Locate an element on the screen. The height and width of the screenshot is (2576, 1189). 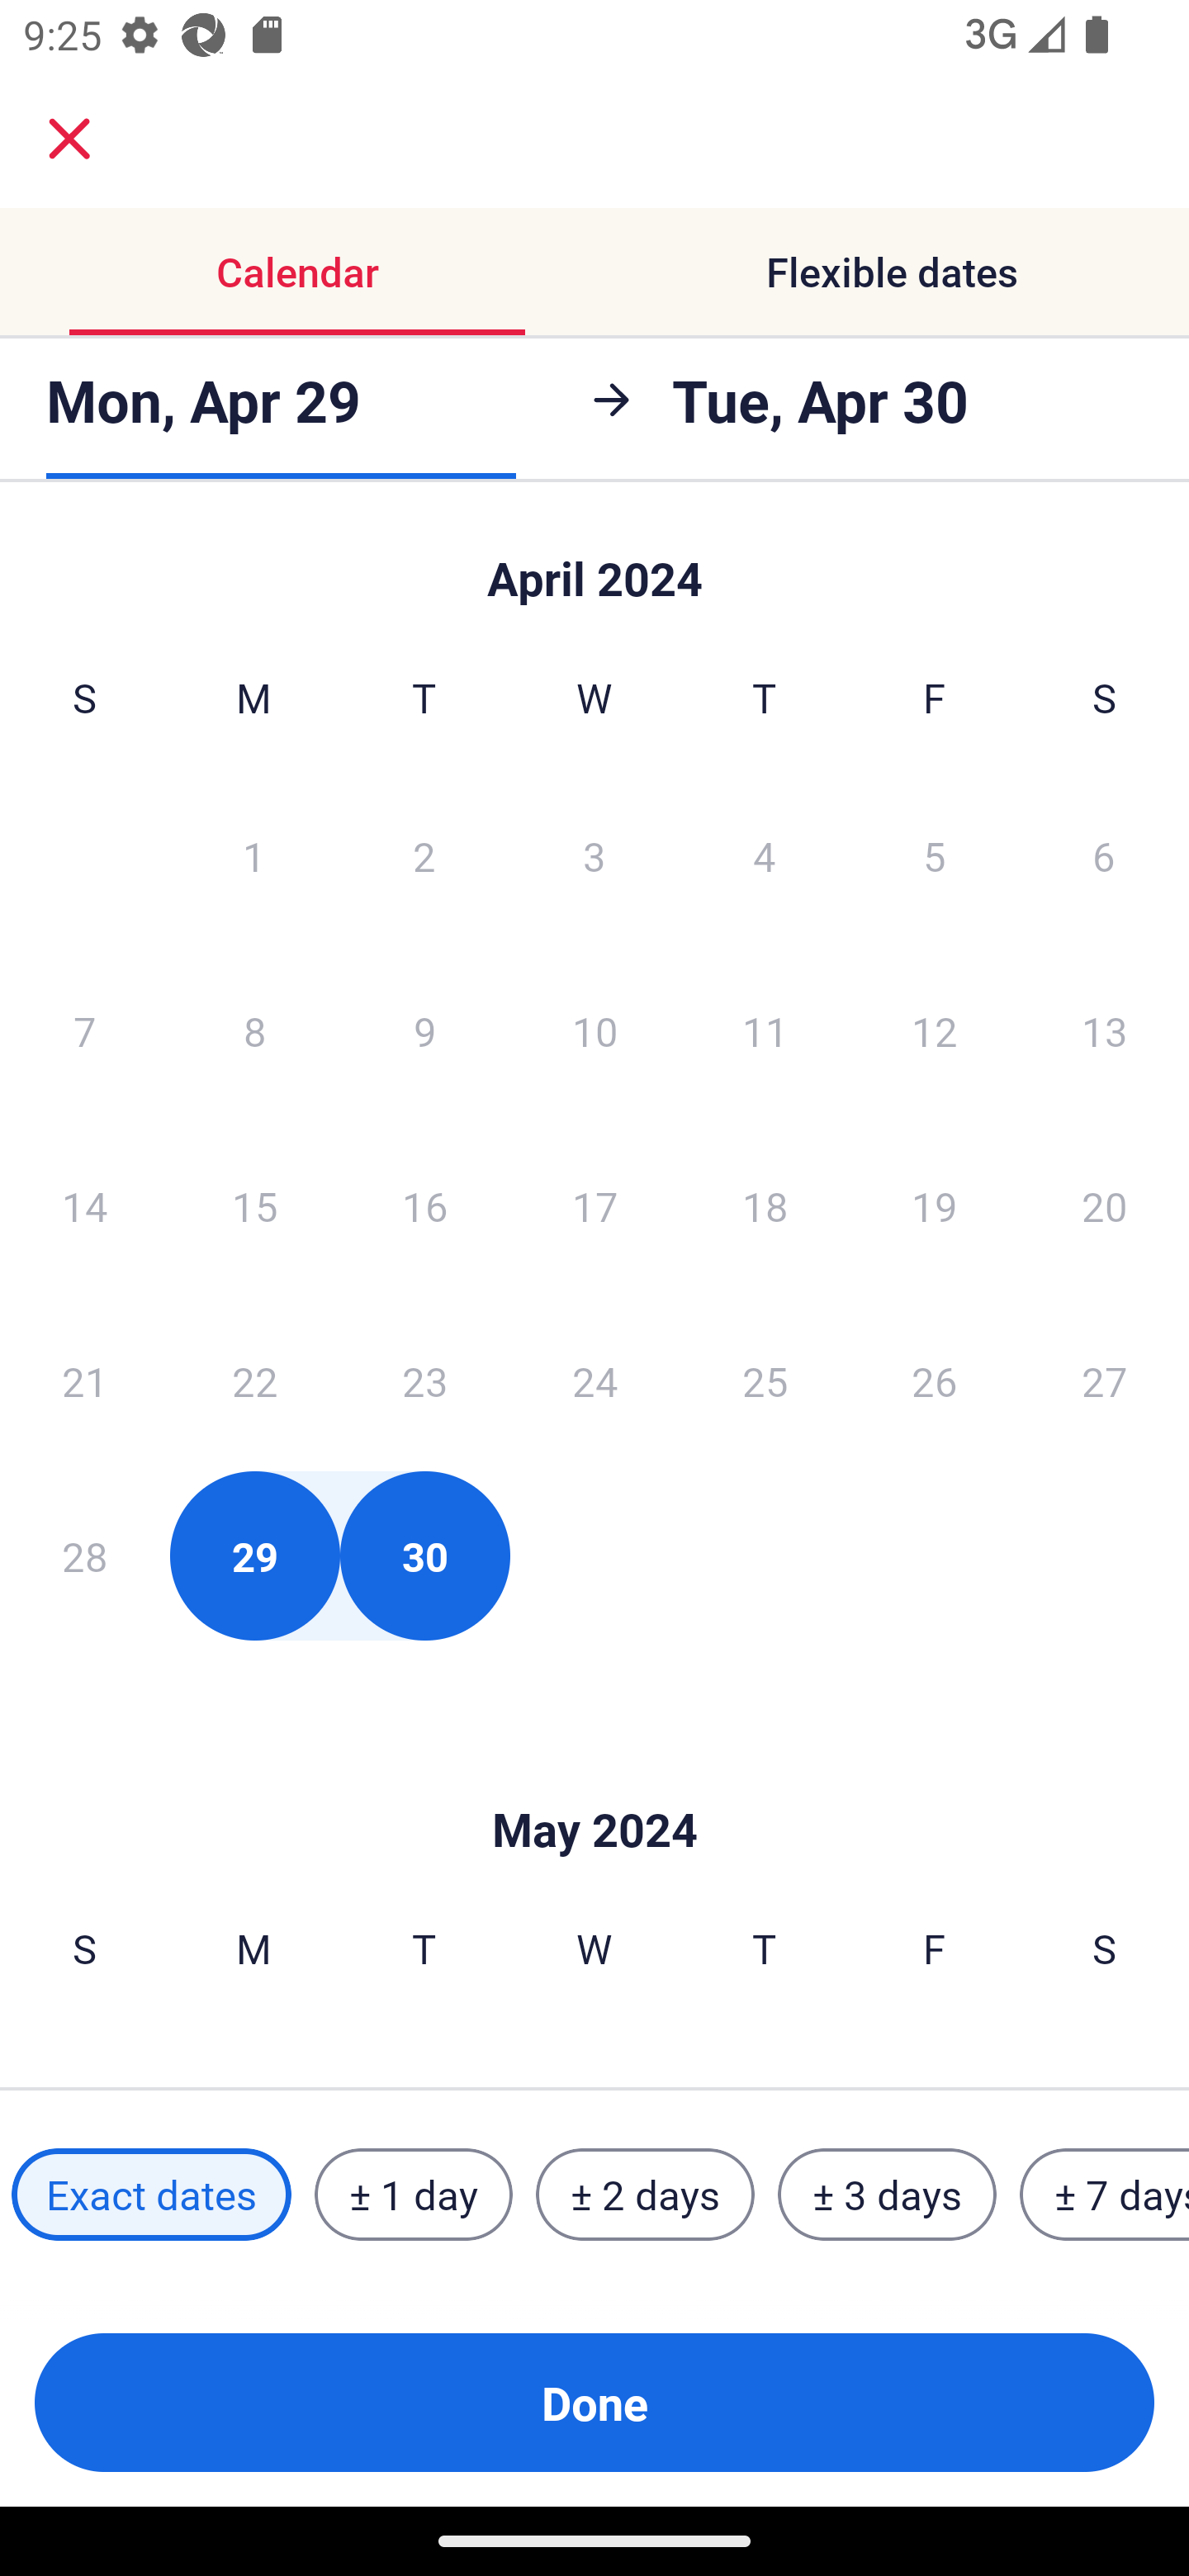
Skip to Done is located at coordinates (594, 563).